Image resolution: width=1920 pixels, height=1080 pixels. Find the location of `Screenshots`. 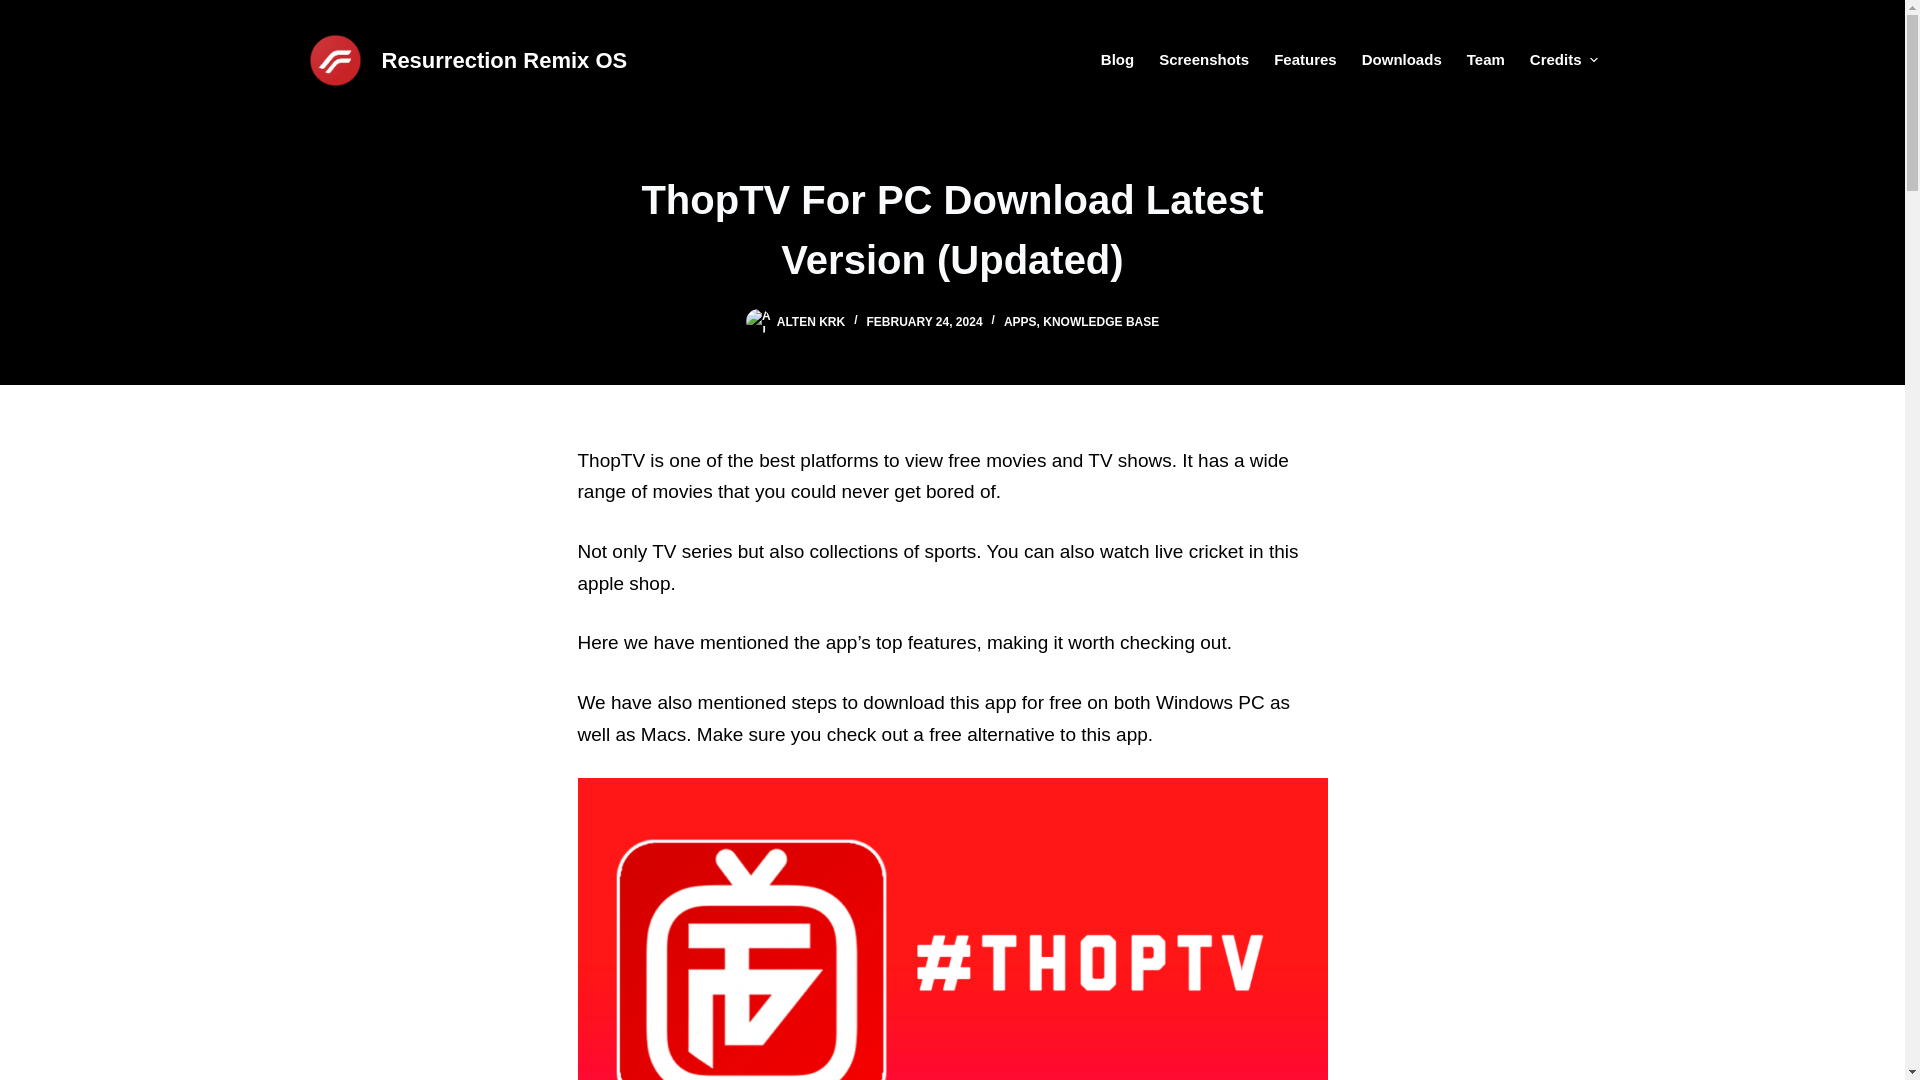

Screenshots is located at coordinates (1204, 60).